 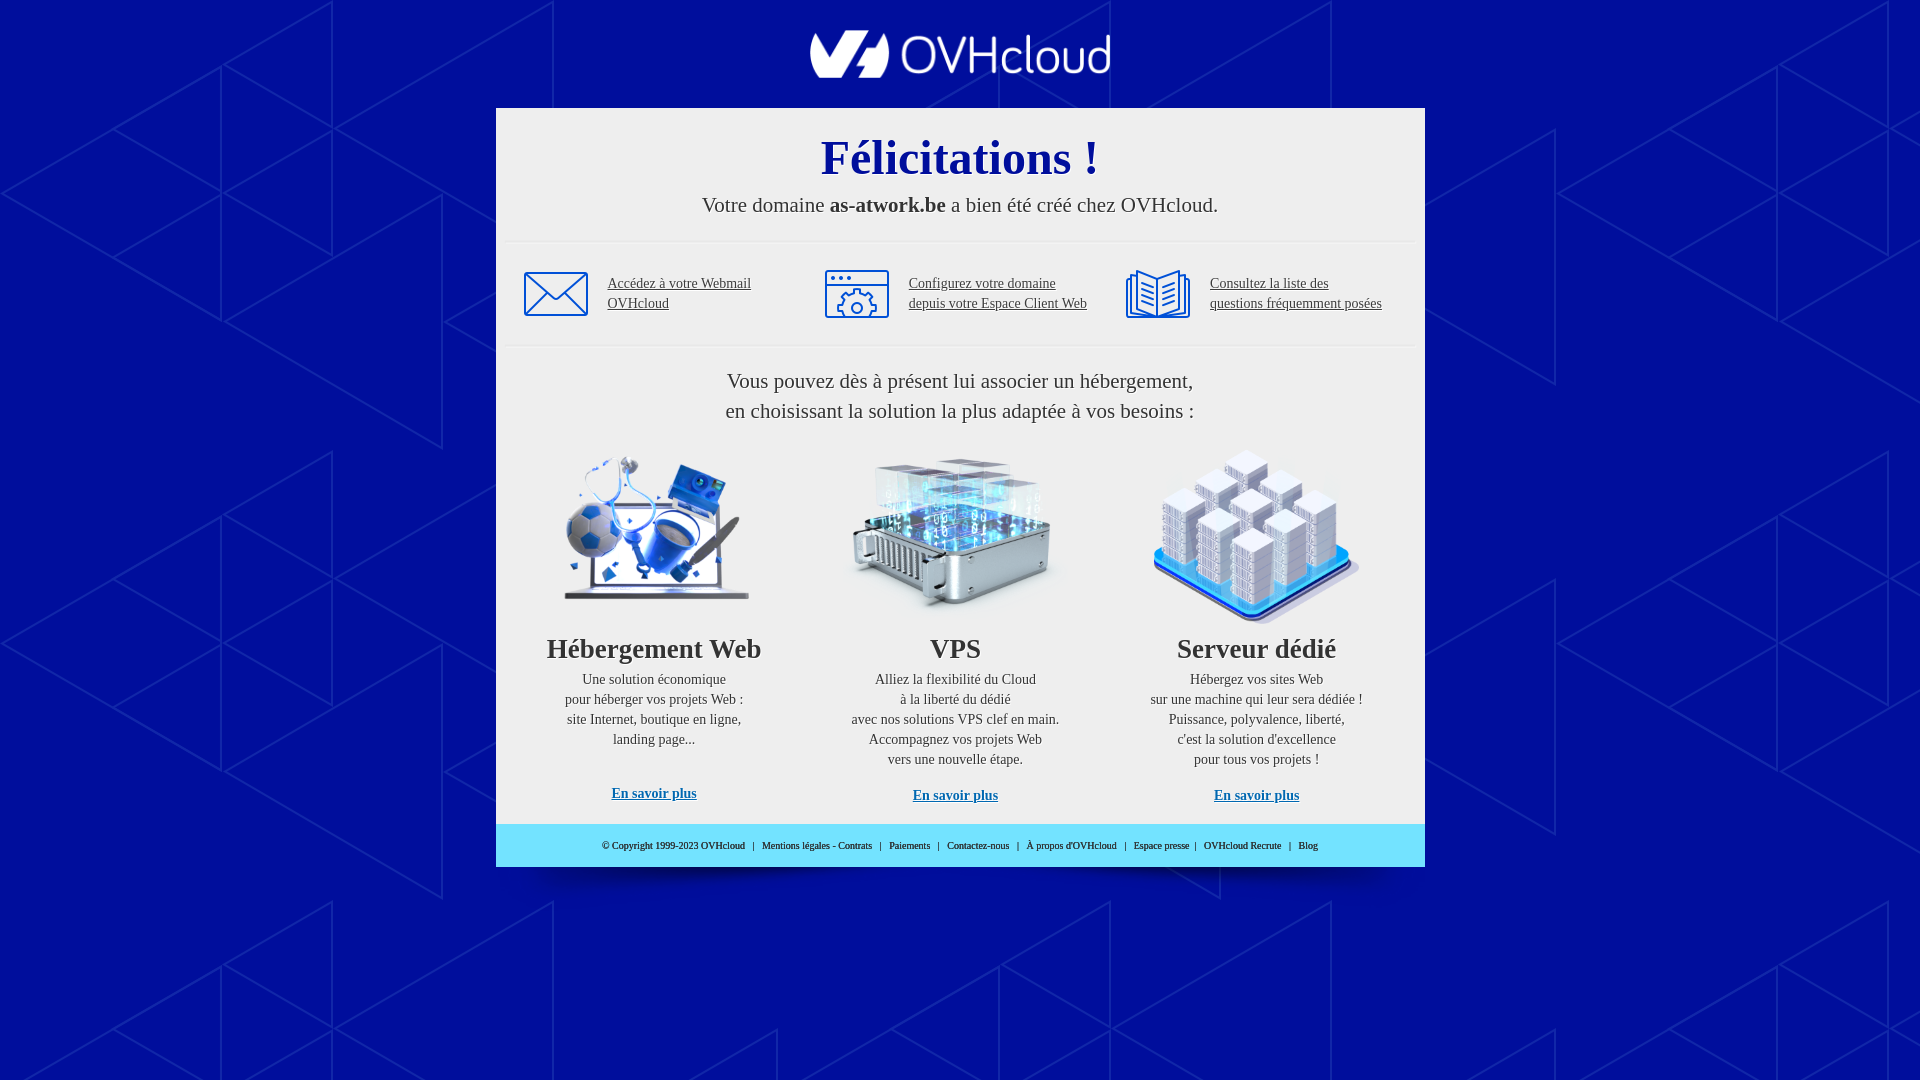 What do you see at coordinates (956, 620) in the screenshot?
I see `VPS` at bounding box center [956, 620].